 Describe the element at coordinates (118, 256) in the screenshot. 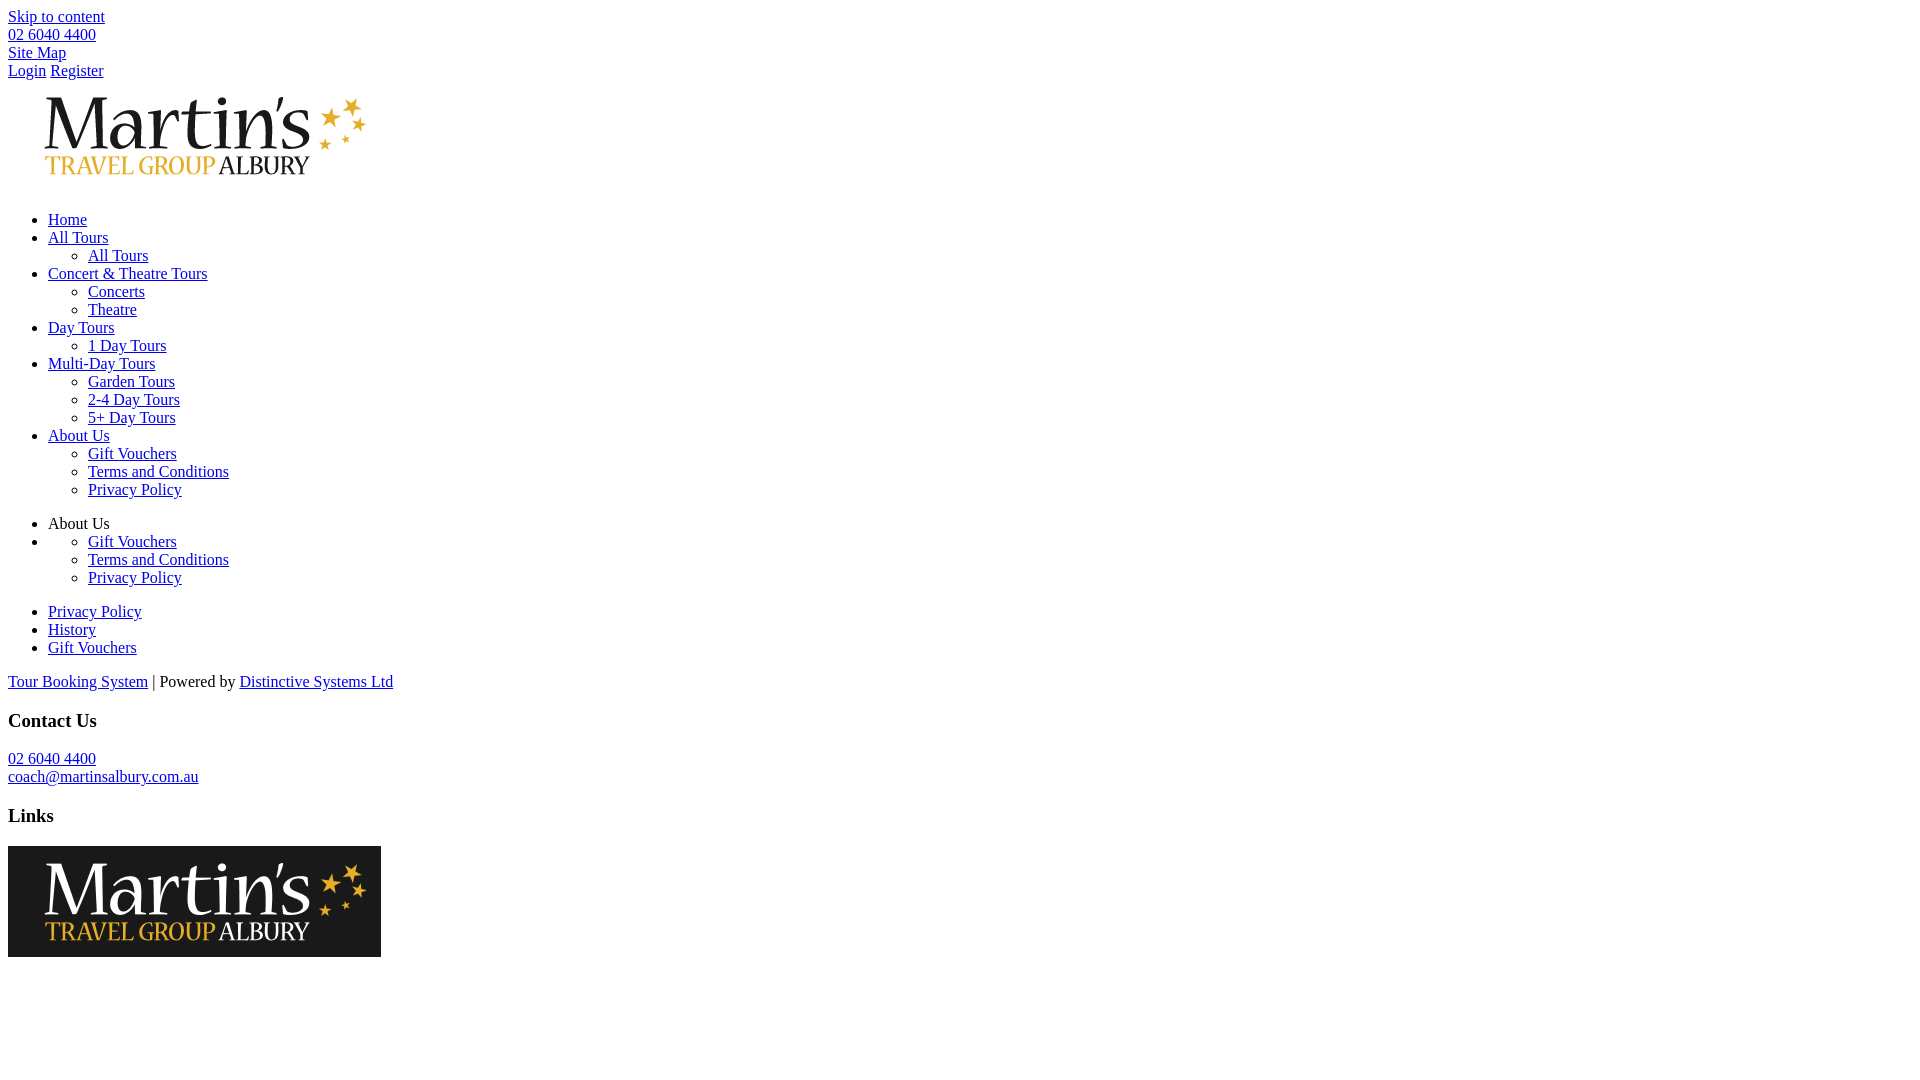

I see `All Tours` at that location.